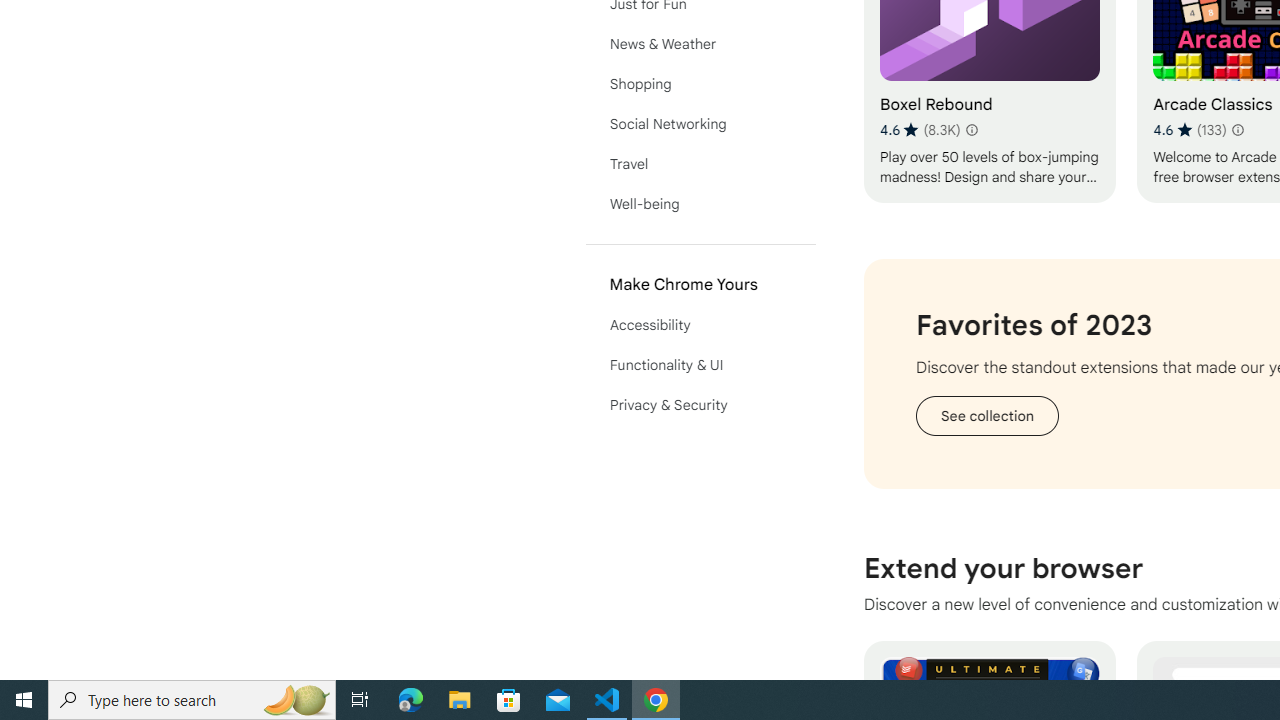  What do you see at coordinates (920, 130) in the screenshot?
I see `Average rating 4.6 out of 5 stars. 8.3K ratings.` at bounding box center [920, 130].